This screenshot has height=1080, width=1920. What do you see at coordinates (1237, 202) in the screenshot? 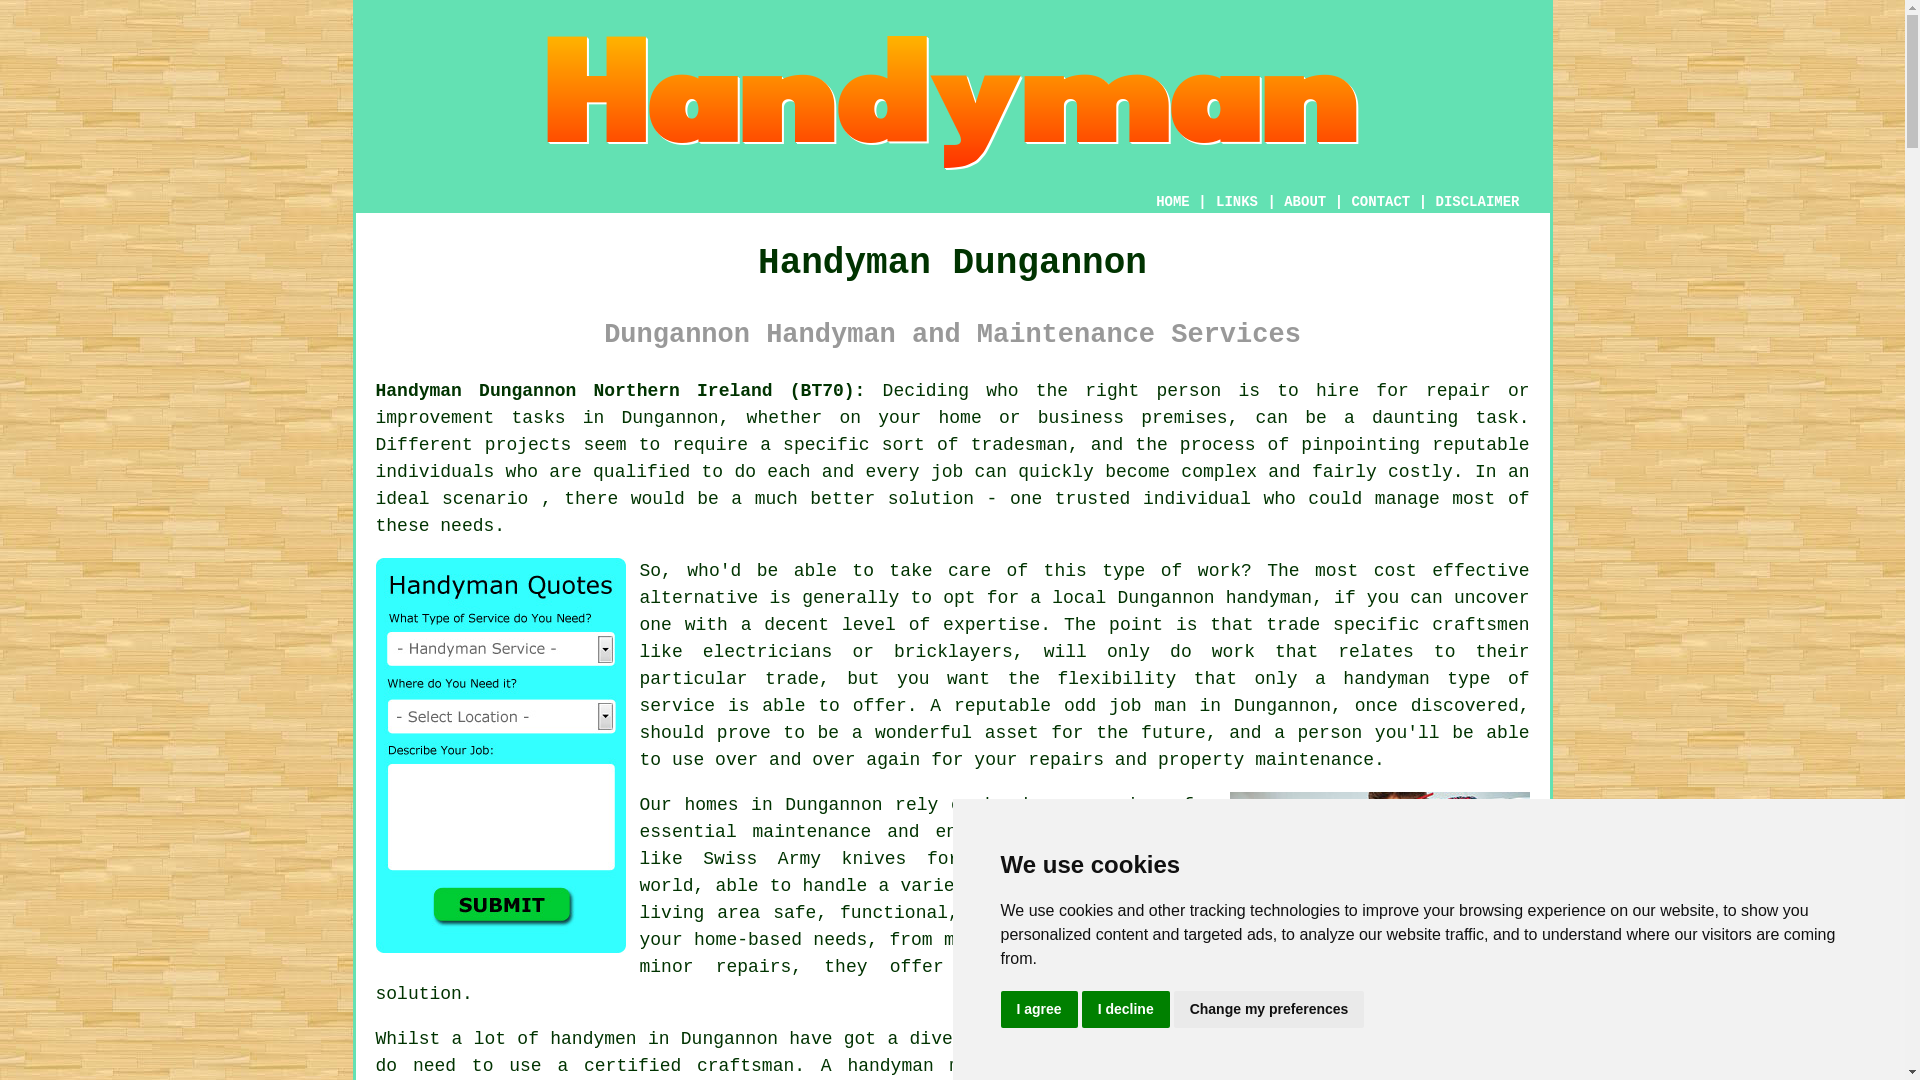
I see `LINKS` at bounding box center [1237, 202].